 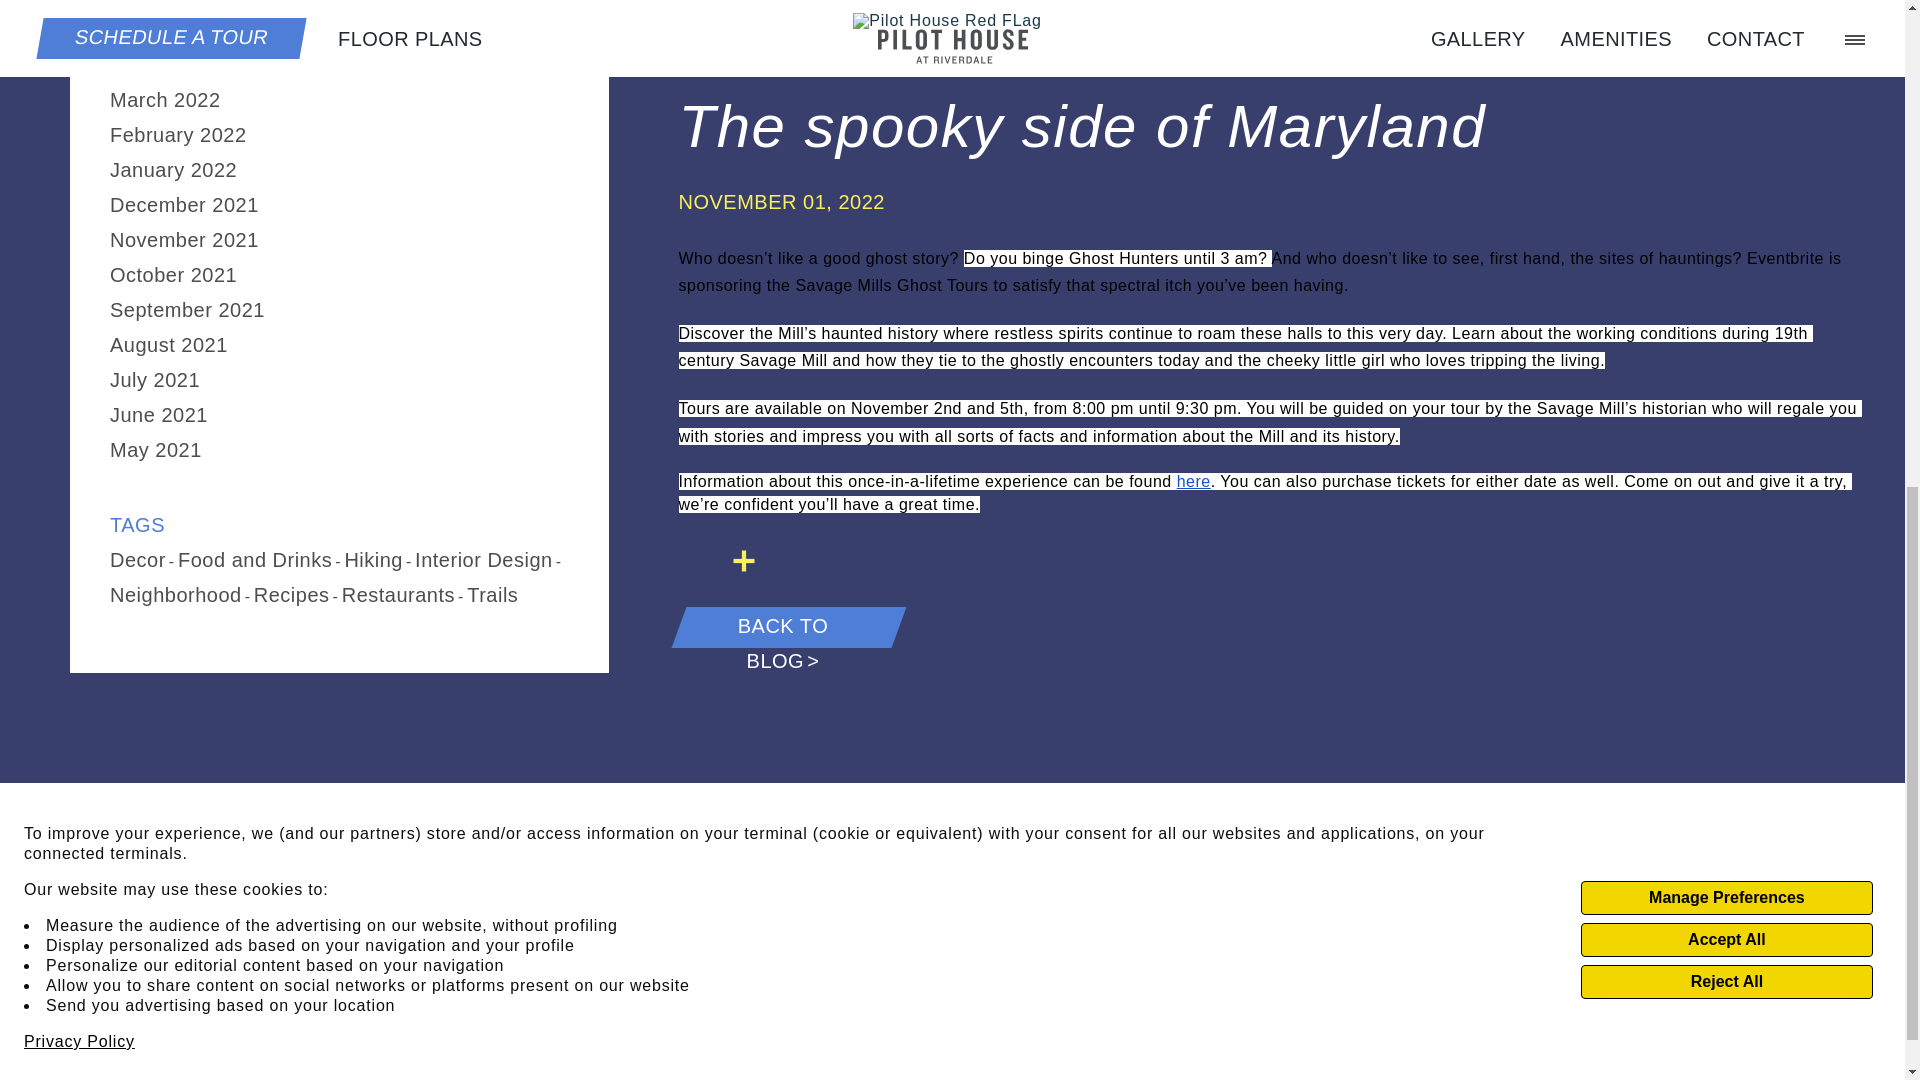 What do you see at coordinates (492, 594) in the screenshot?
I see `Trails Tag` at bounding box center [492, 594].